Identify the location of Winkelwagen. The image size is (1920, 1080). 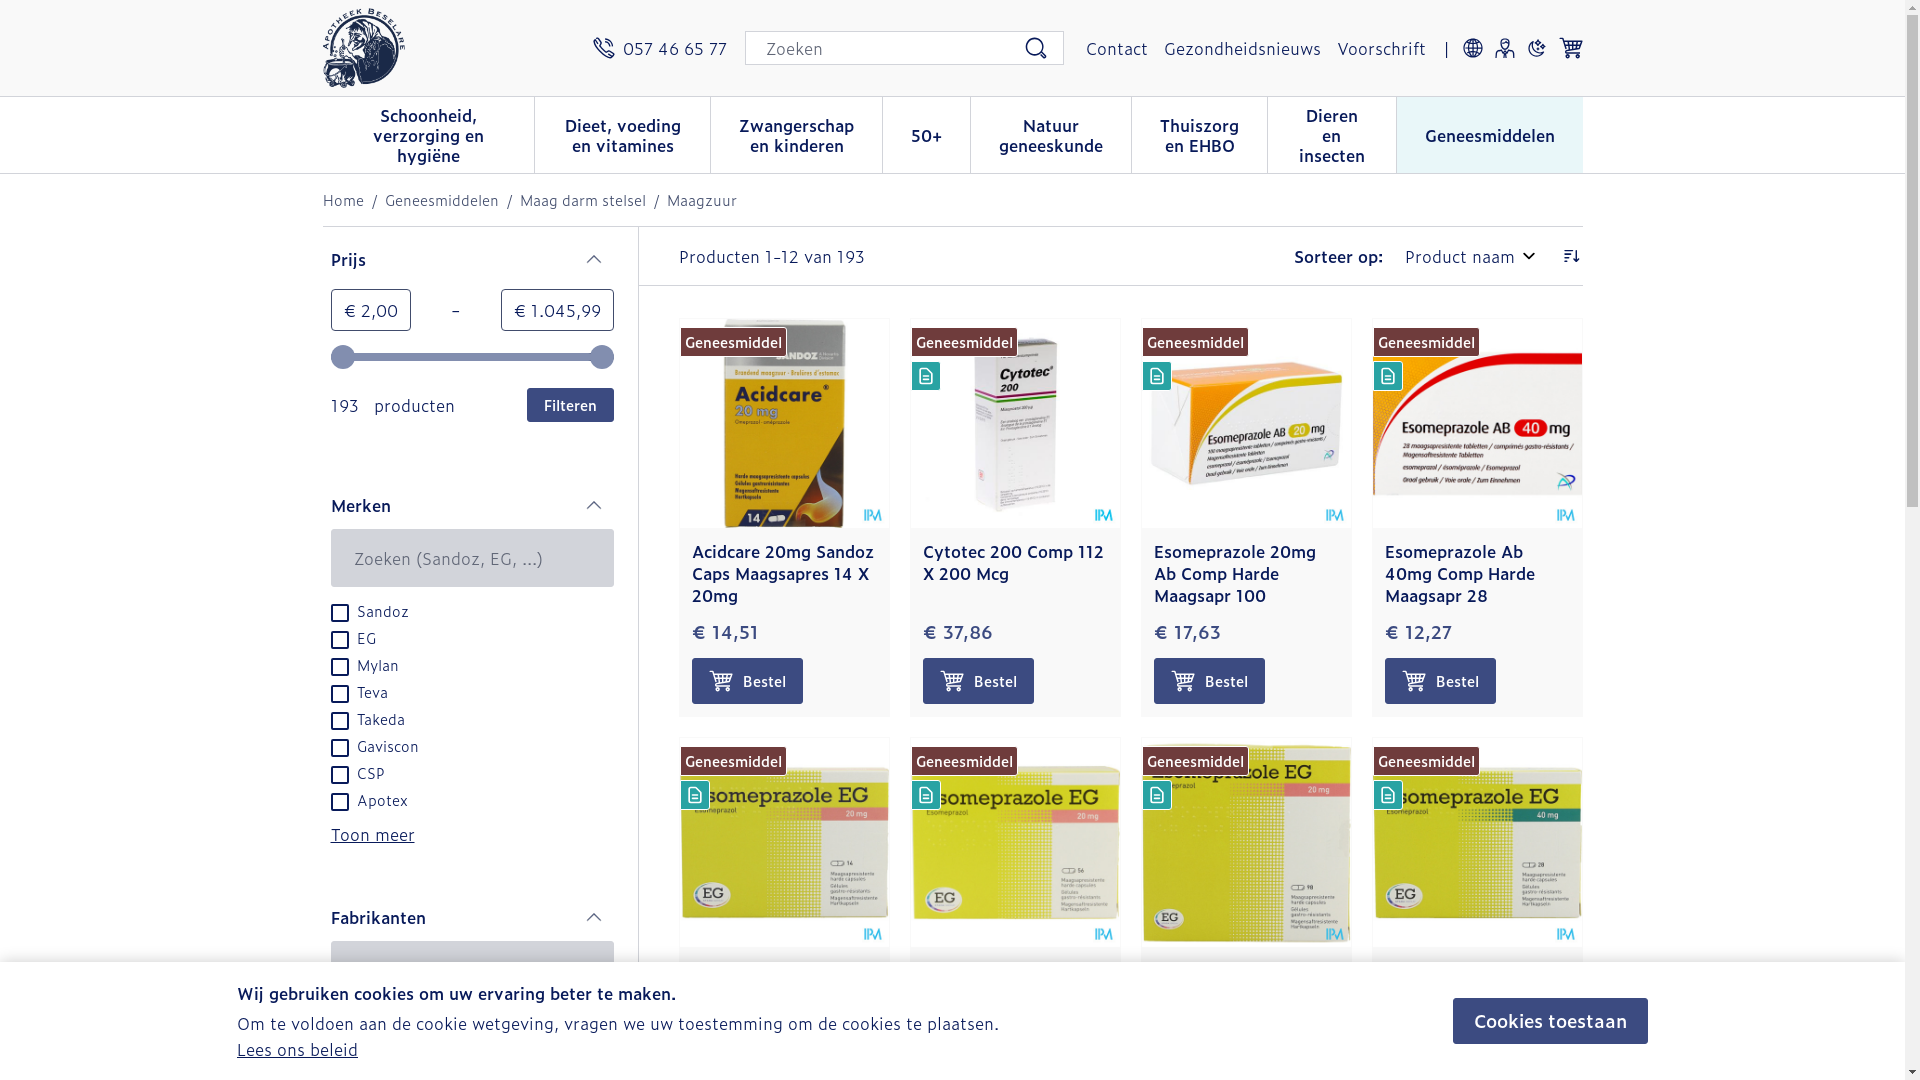
(1570, 48).